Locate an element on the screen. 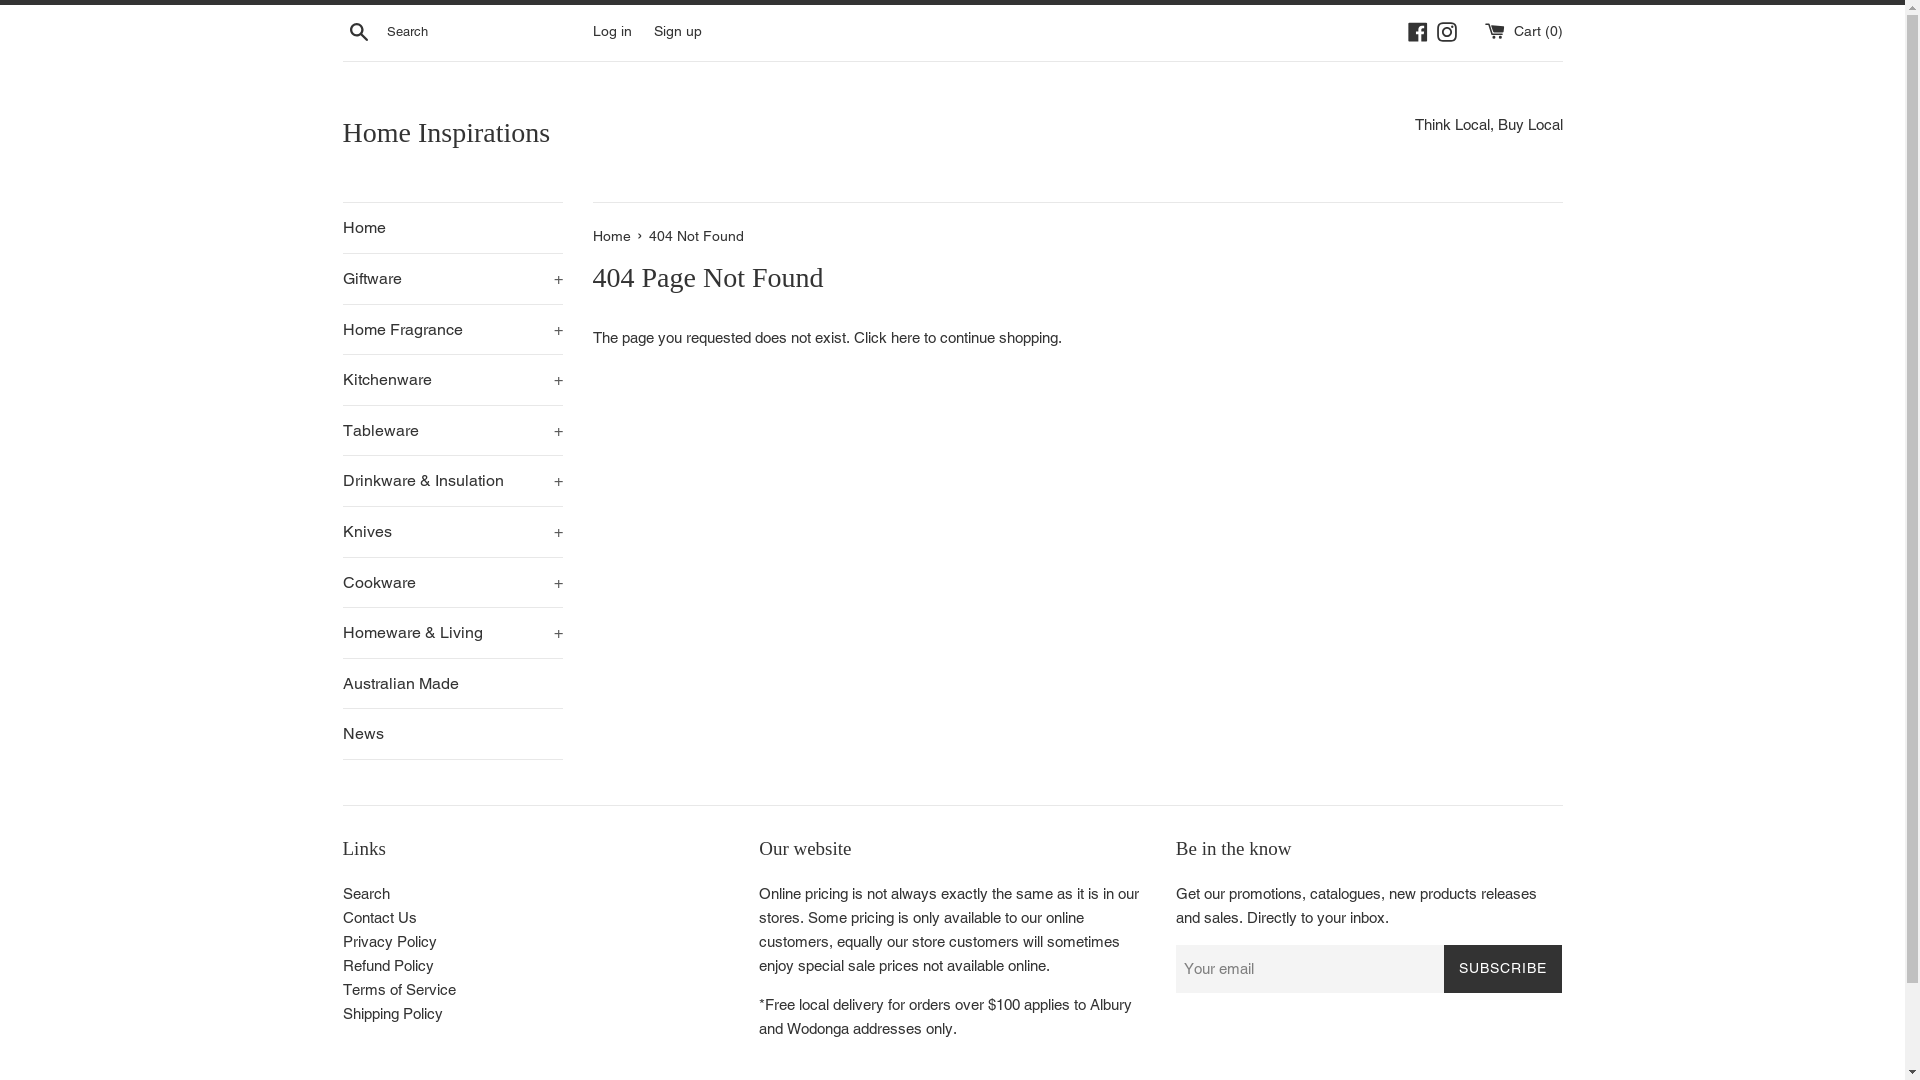 This screenshot has height=1080, width=1920. Home is located at coordinates (452, 228).